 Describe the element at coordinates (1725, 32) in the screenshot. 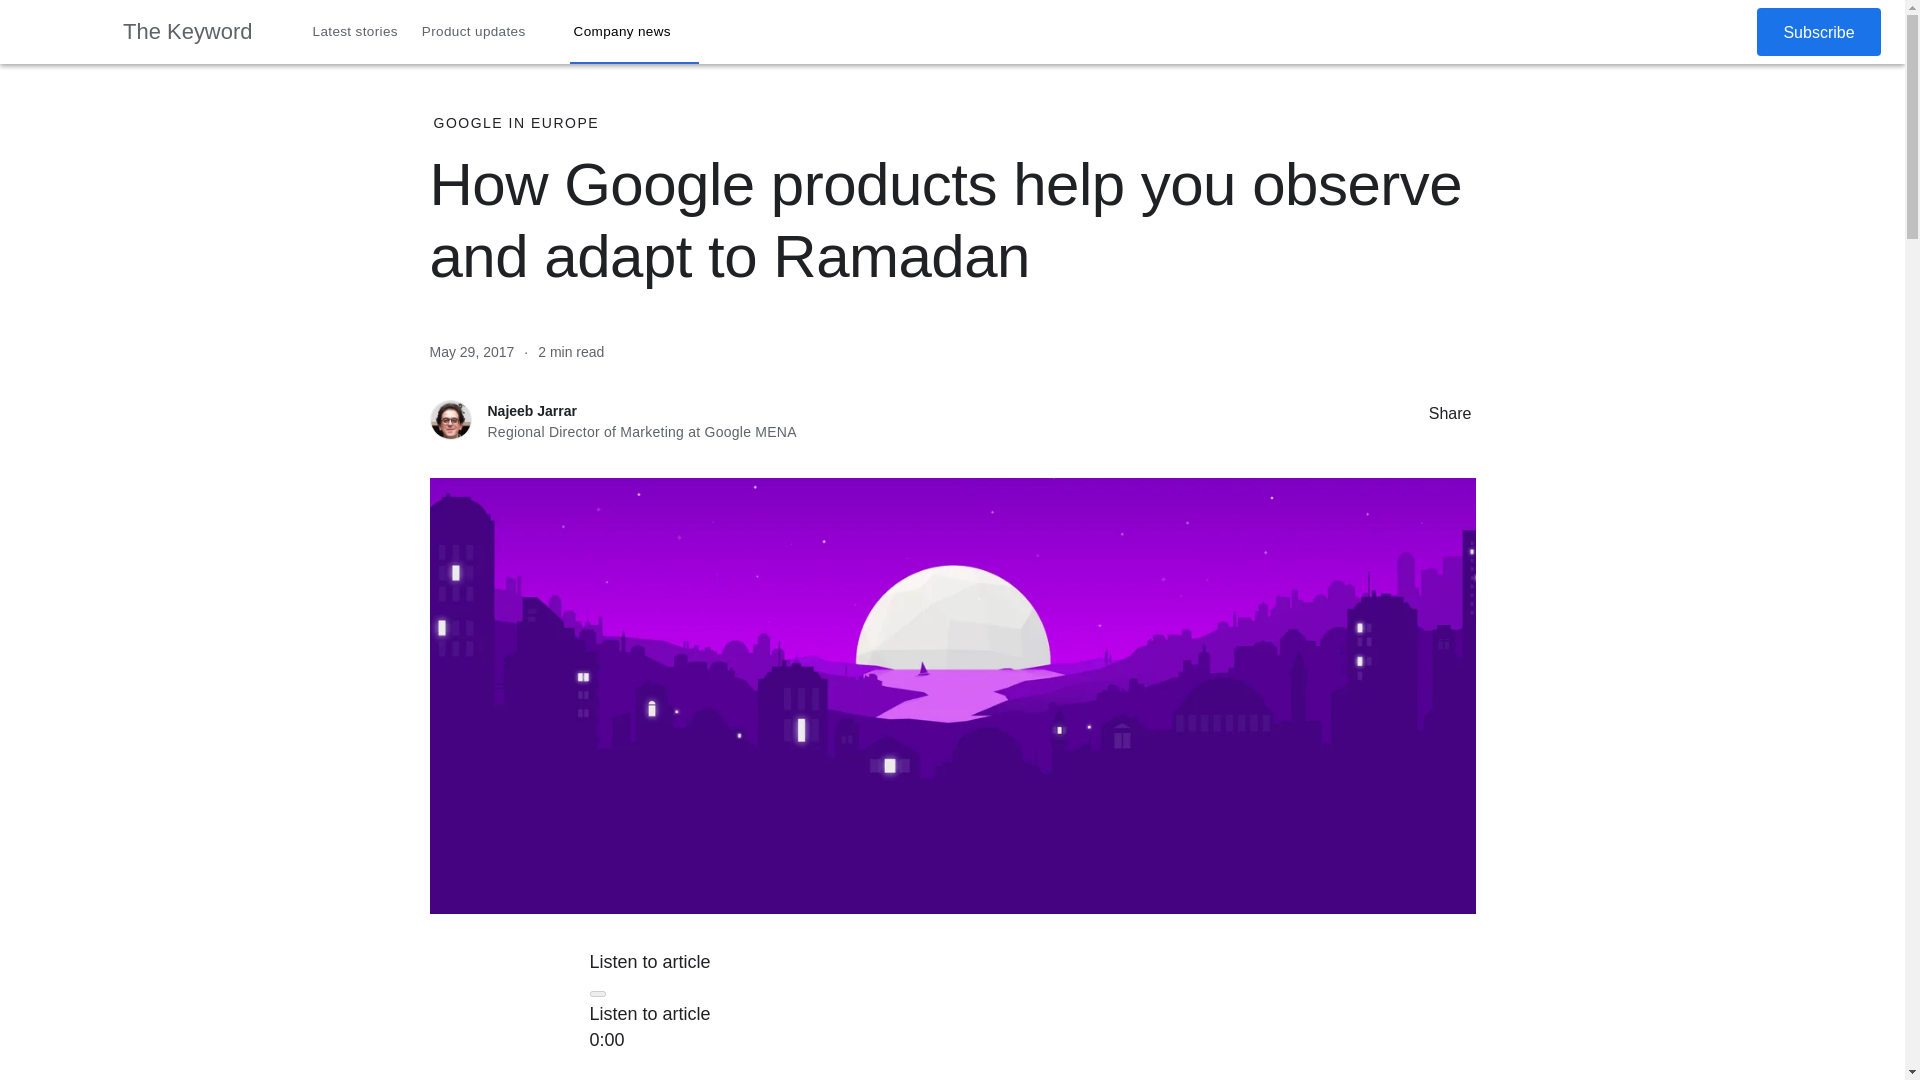

I see `Secondary menu` at that location.